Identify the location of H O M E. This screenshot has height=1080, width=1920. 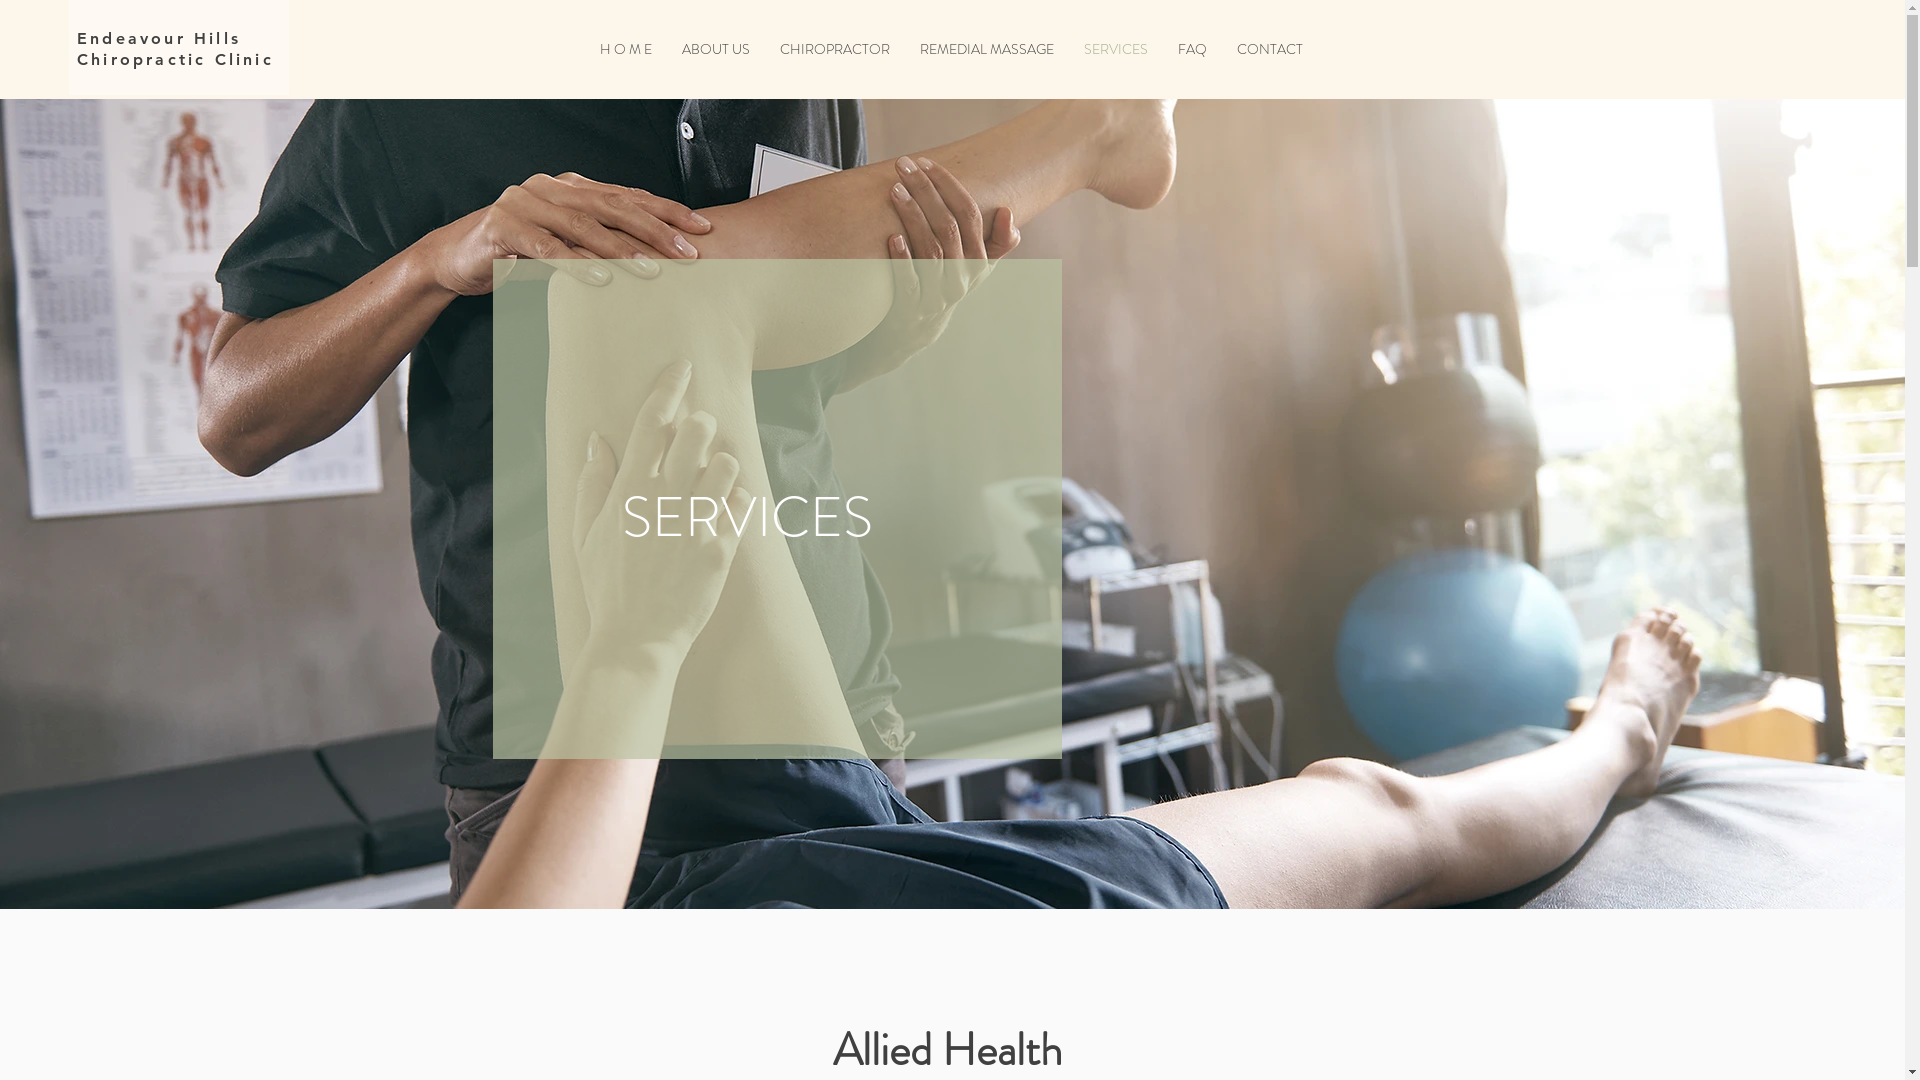
(626, 50).